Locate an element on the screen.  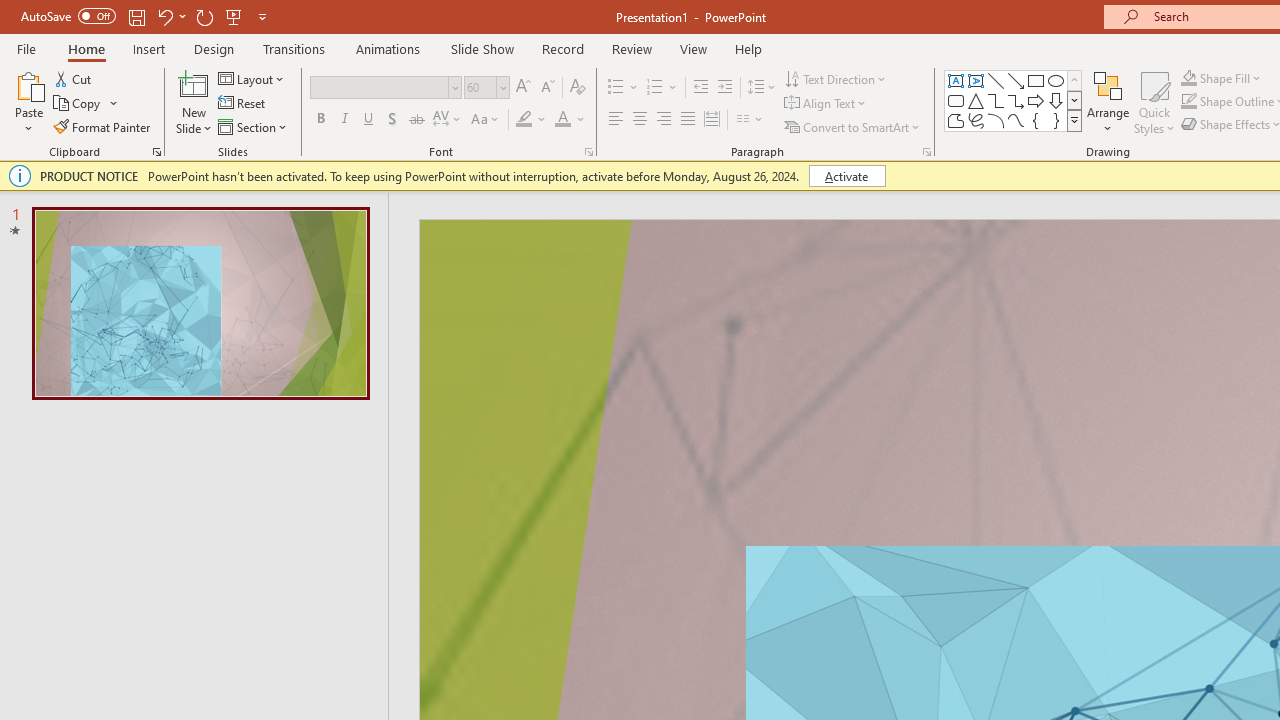
Shape Outline Dark Red, Accent 1 is located at coordinates (1188, 102).